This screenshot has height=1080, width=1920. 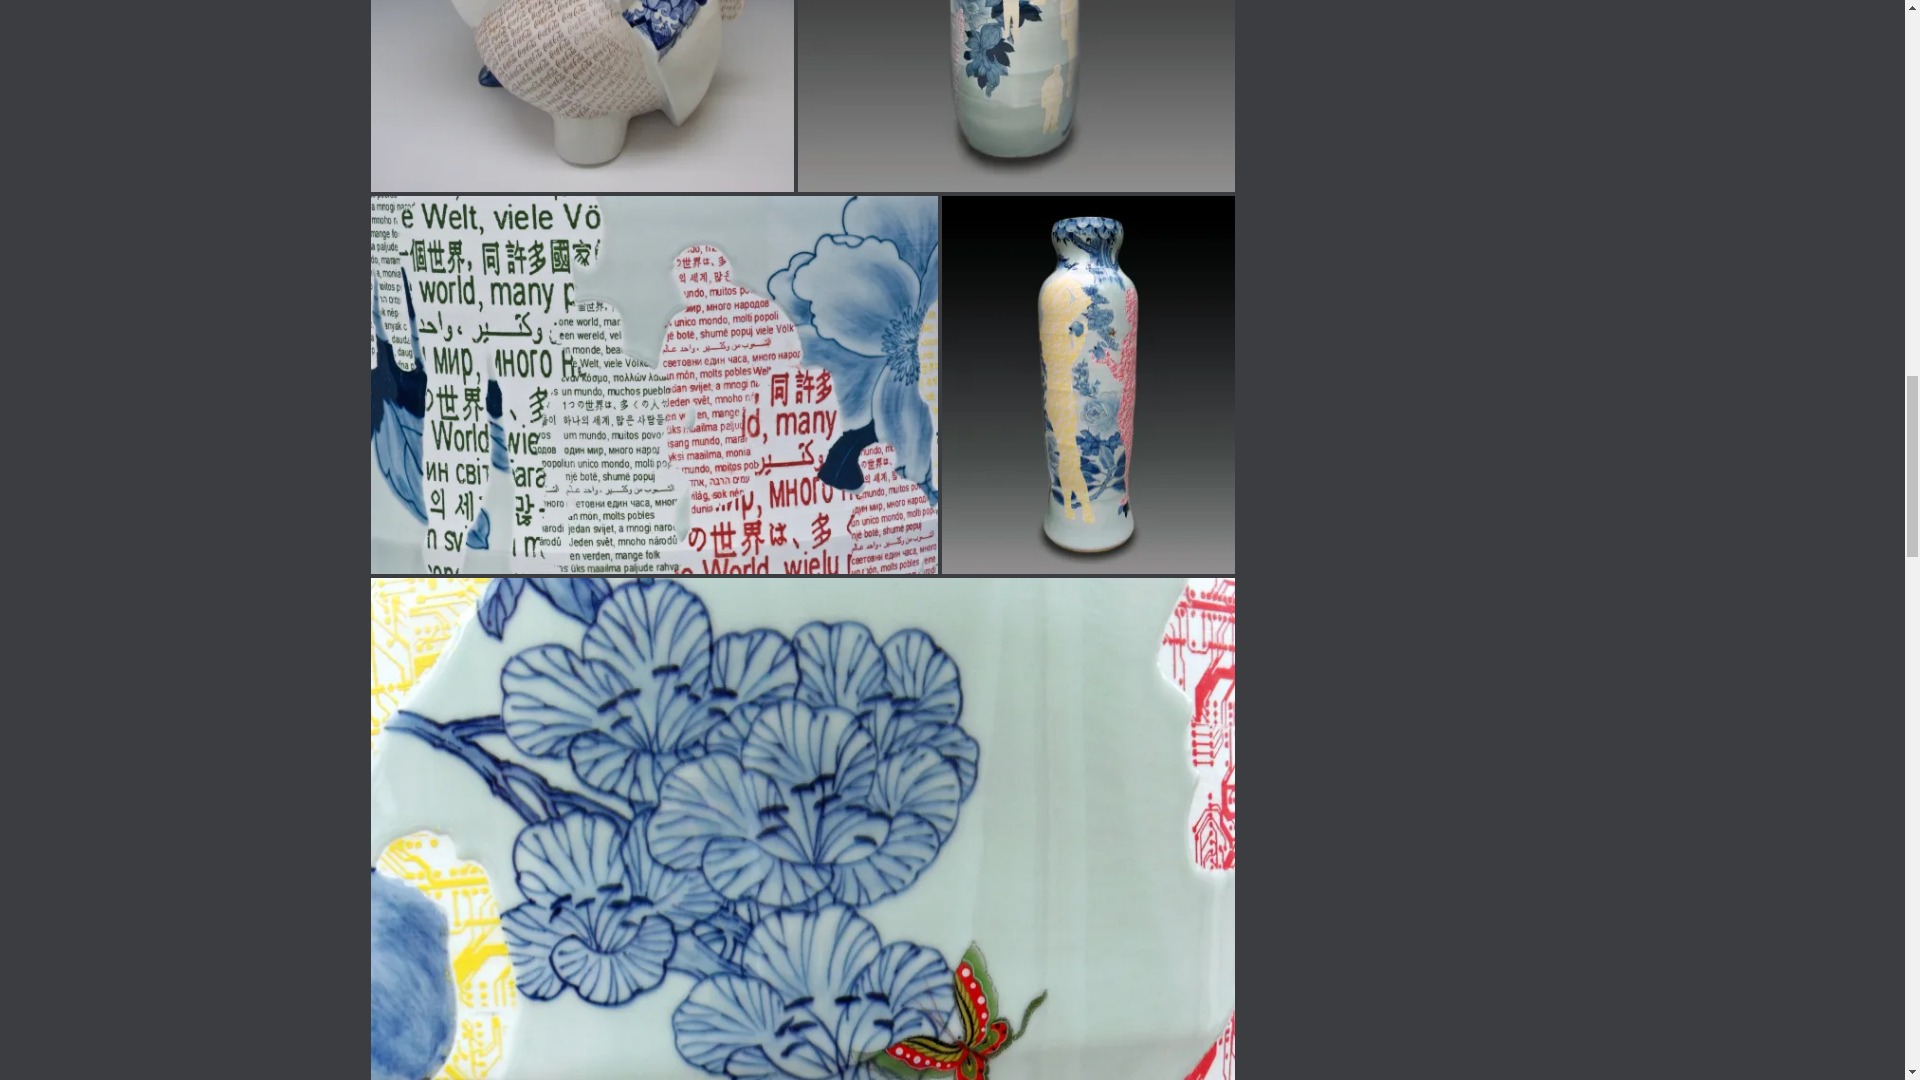 What do you see at coordinates (581, 96) in the screenshot?
I see `Fracture Unity` at bounding box center [581, 96].